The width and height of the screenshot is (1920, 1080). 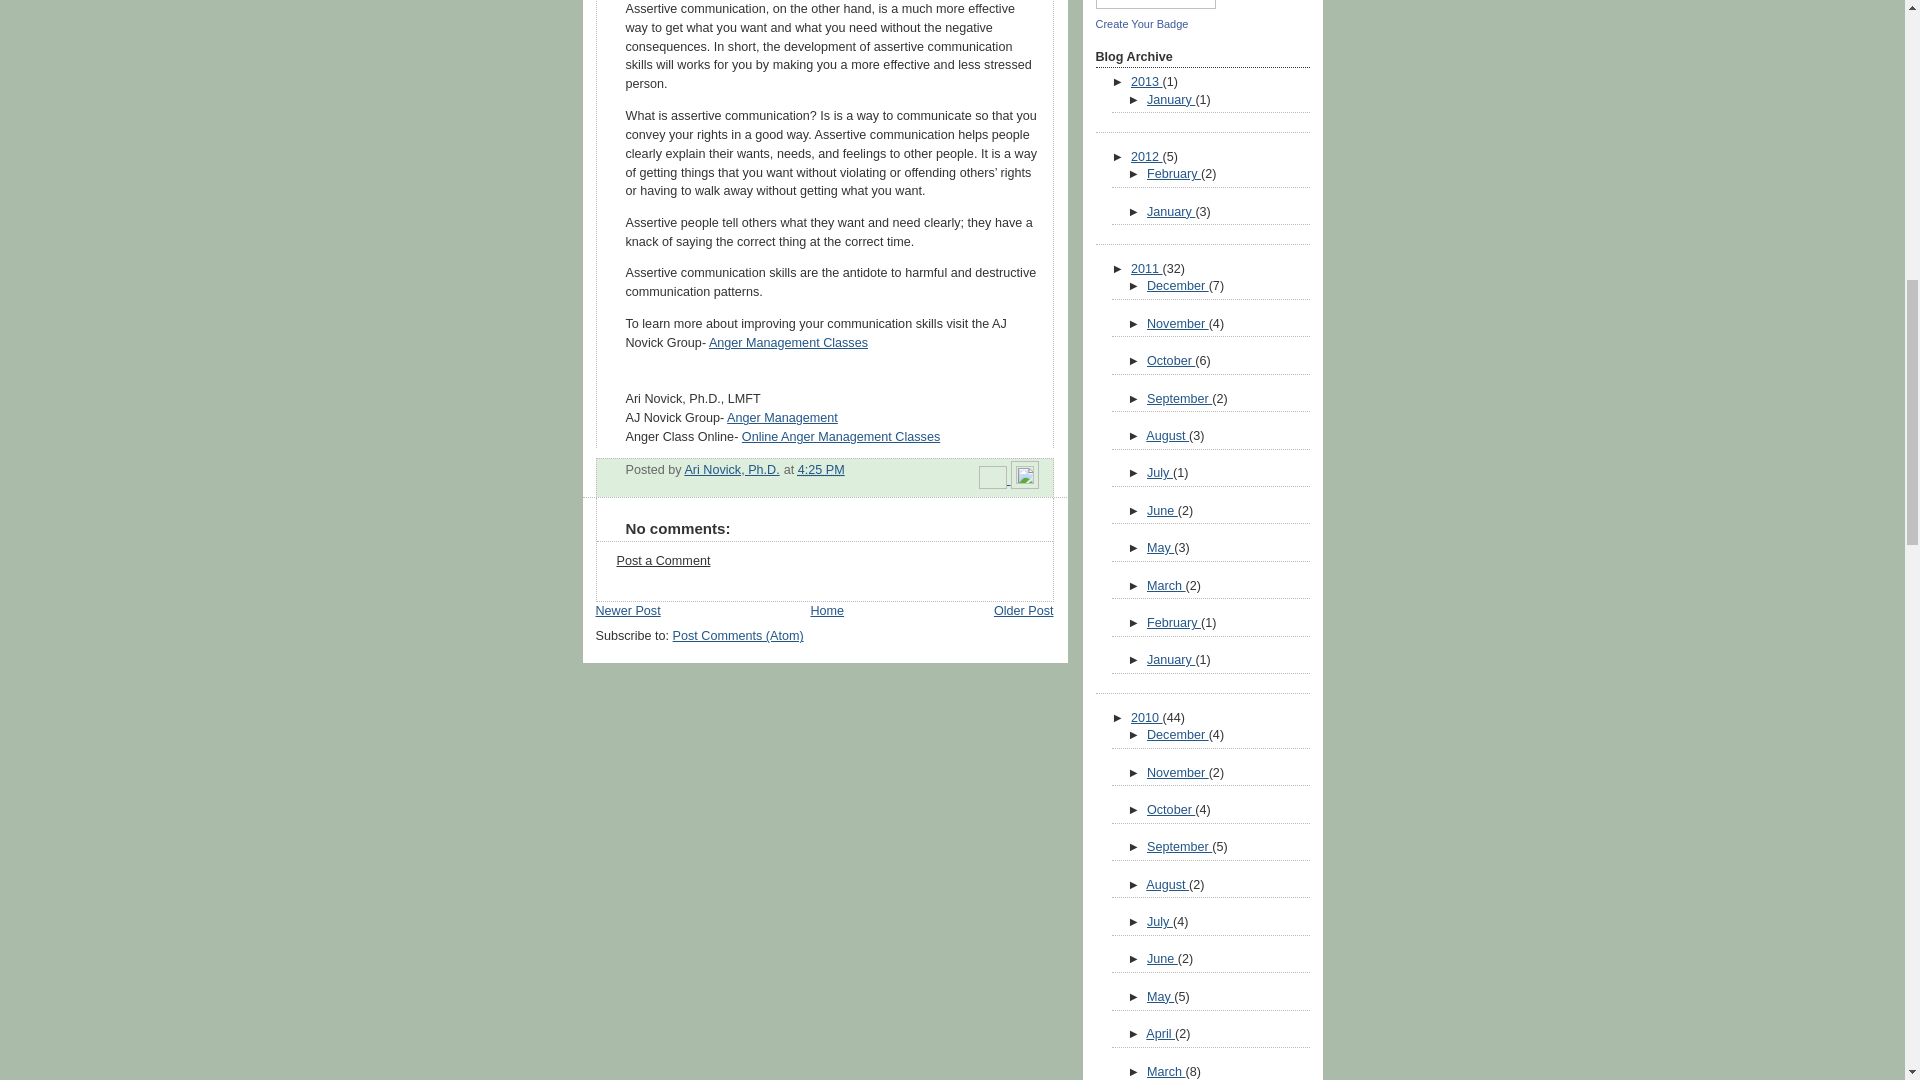 What do you see at coordinates (1174, 174) in the screenshot?
I see `February` at bounding box center [1174, 174].